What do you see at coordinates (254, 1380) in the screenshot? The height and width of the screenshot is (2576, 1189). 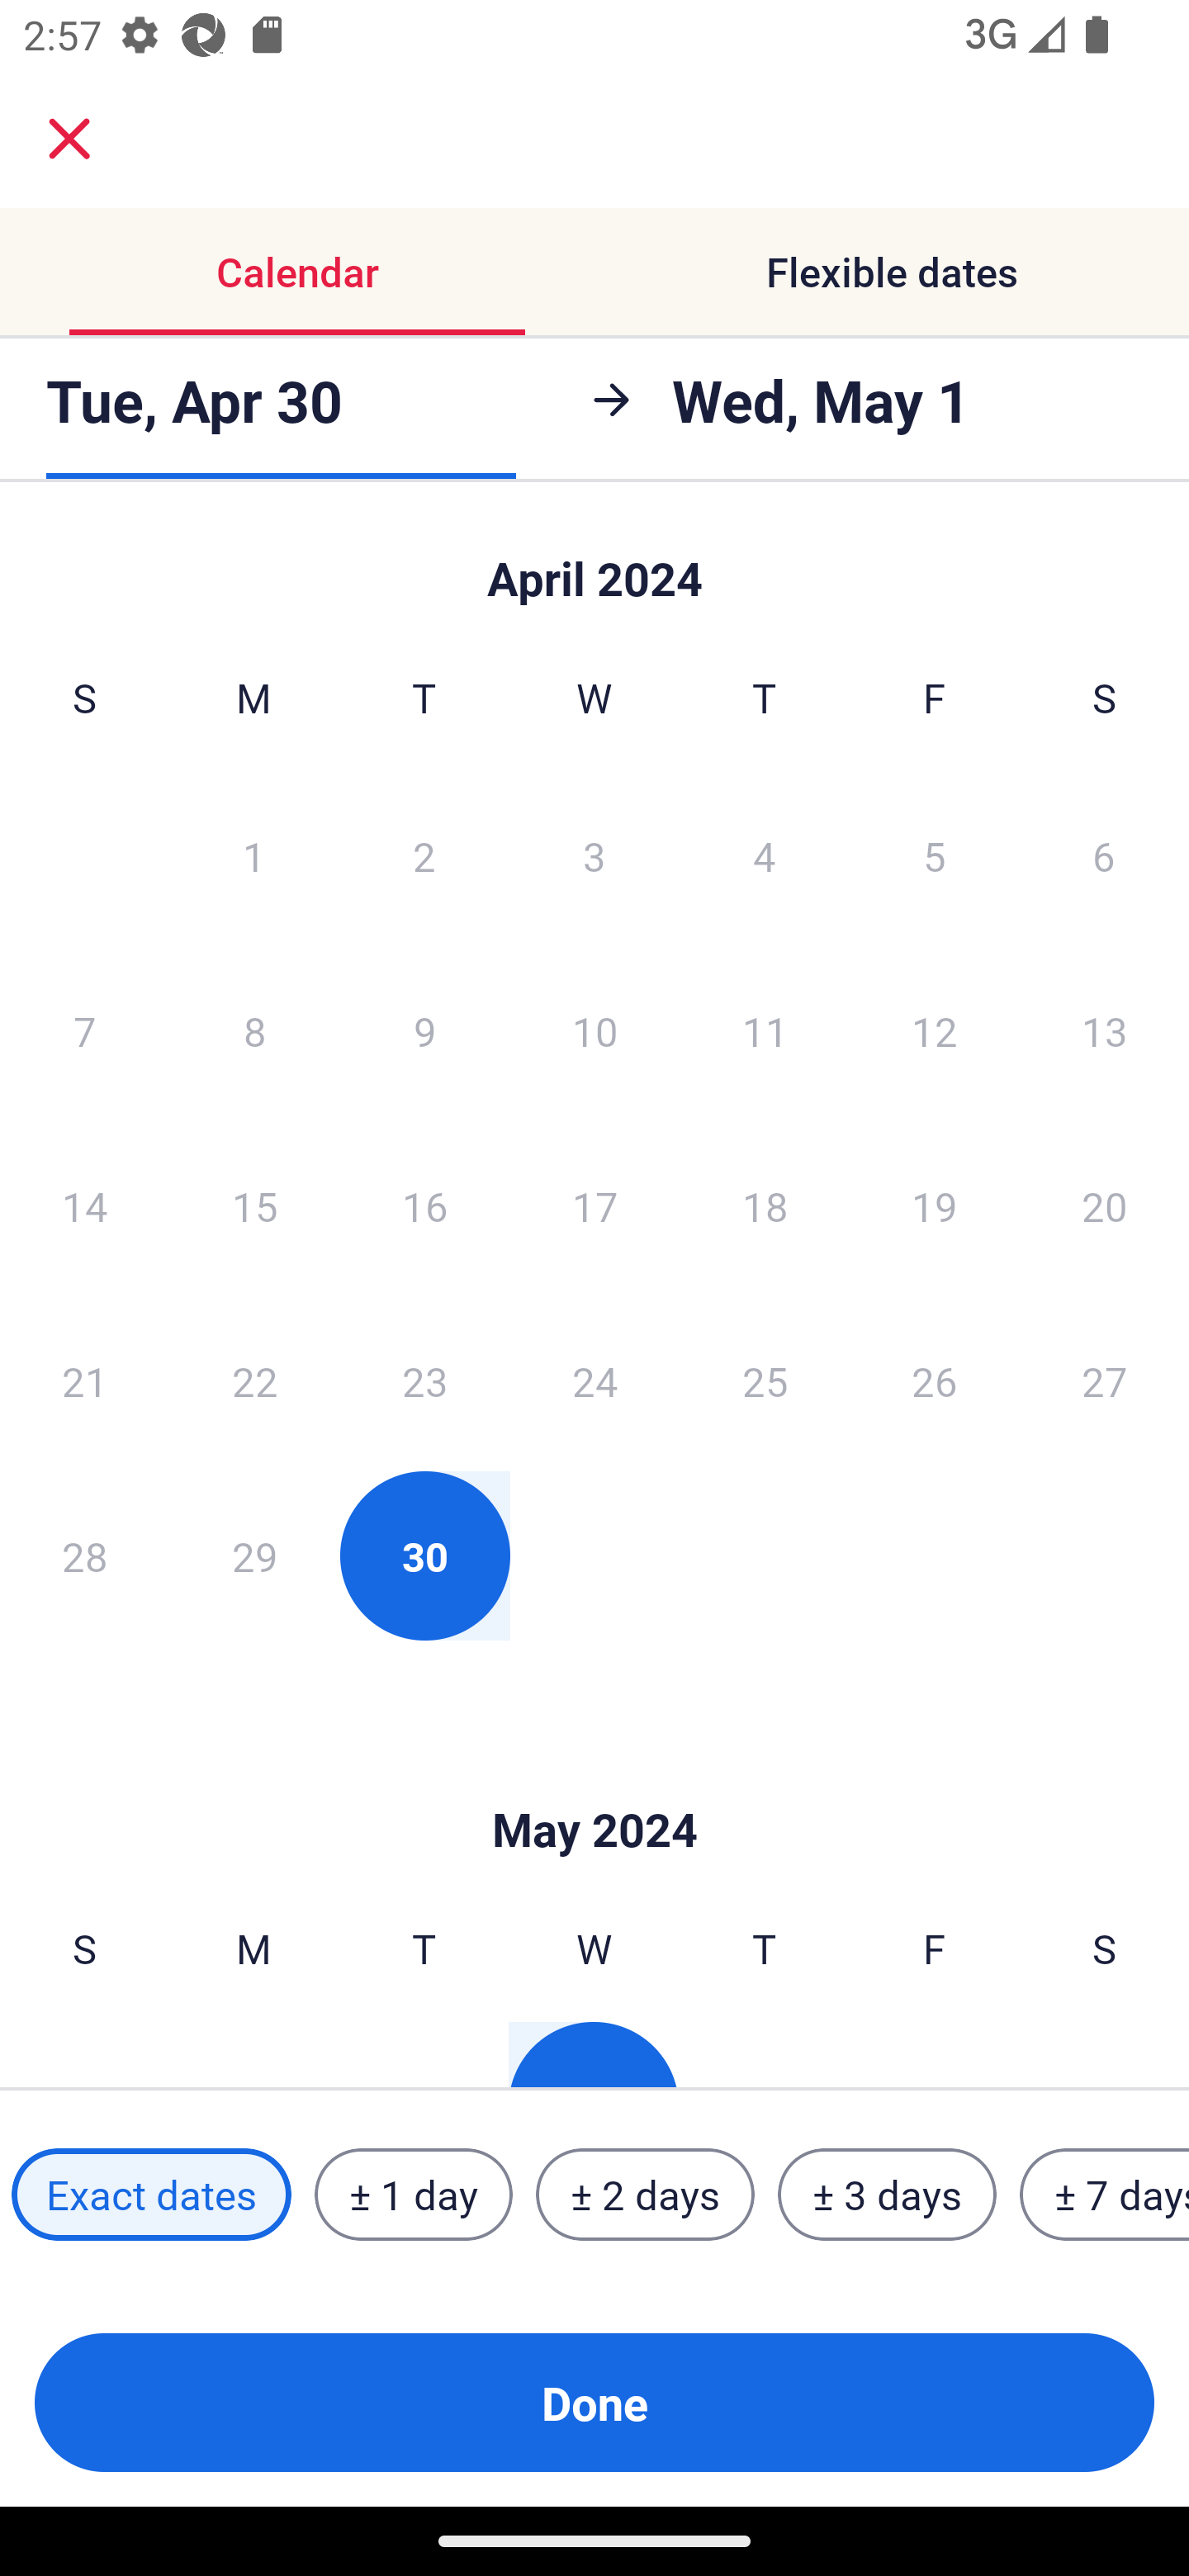 I see `22 Monday, April 22, 2024` at bounding box center [254, 1380].